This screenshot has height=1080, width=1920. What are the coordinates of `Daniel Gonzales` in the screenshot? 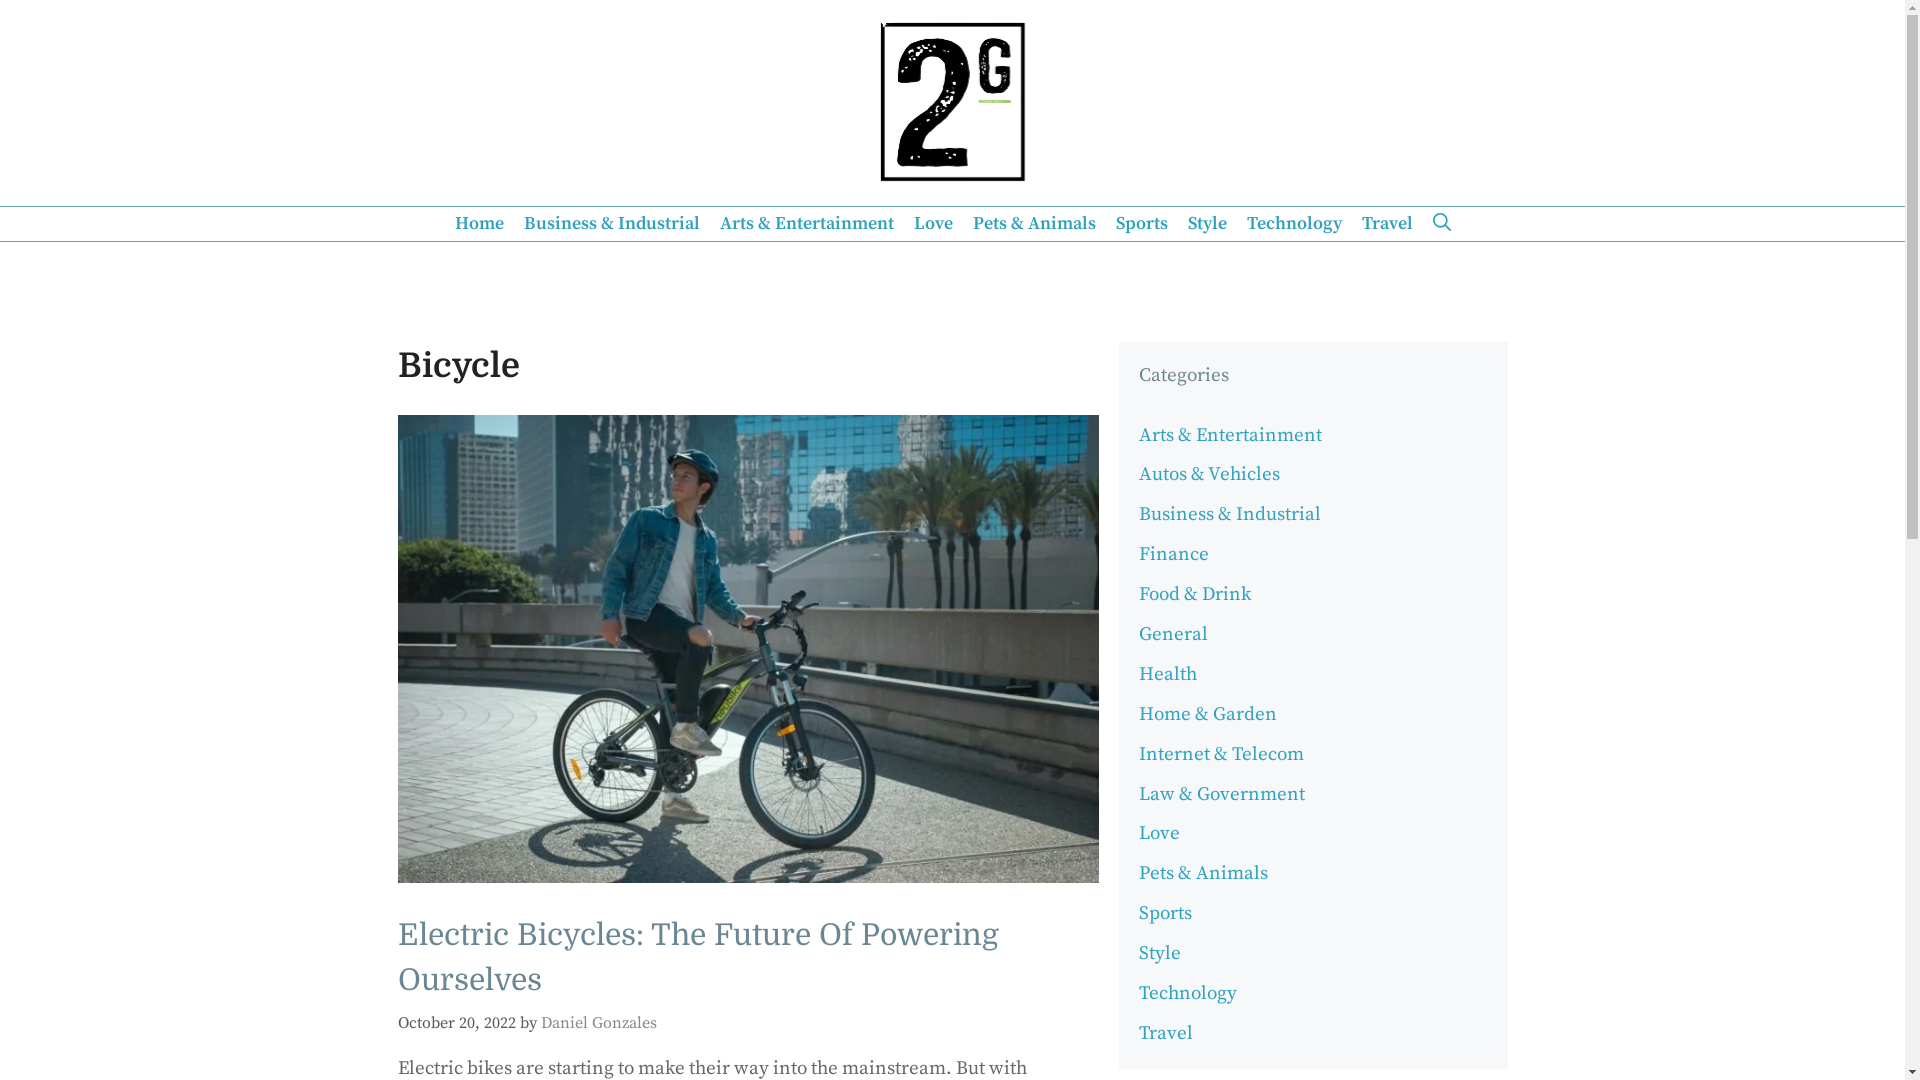 It's located at (598, 1023).